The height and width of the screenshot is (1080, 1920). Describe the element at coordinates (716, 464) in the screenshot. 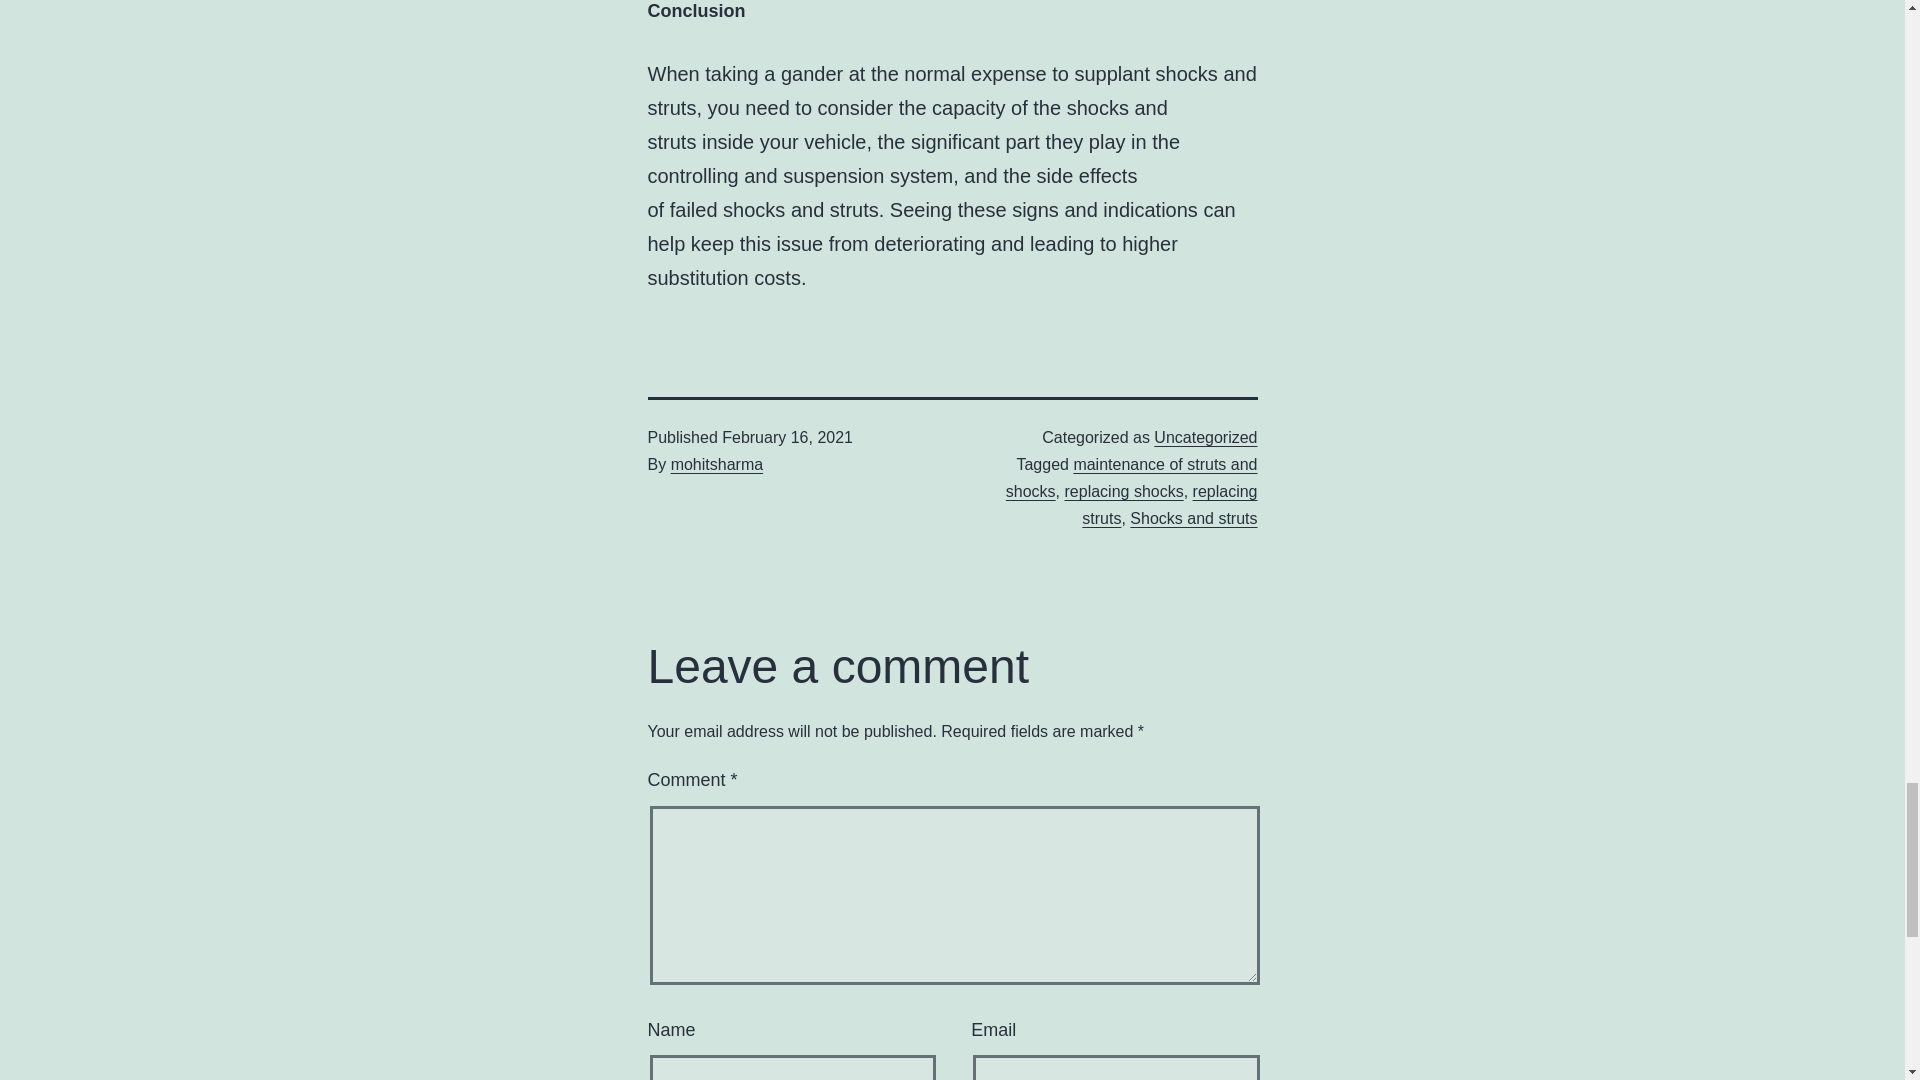

I see `mohitsharma` at that location.